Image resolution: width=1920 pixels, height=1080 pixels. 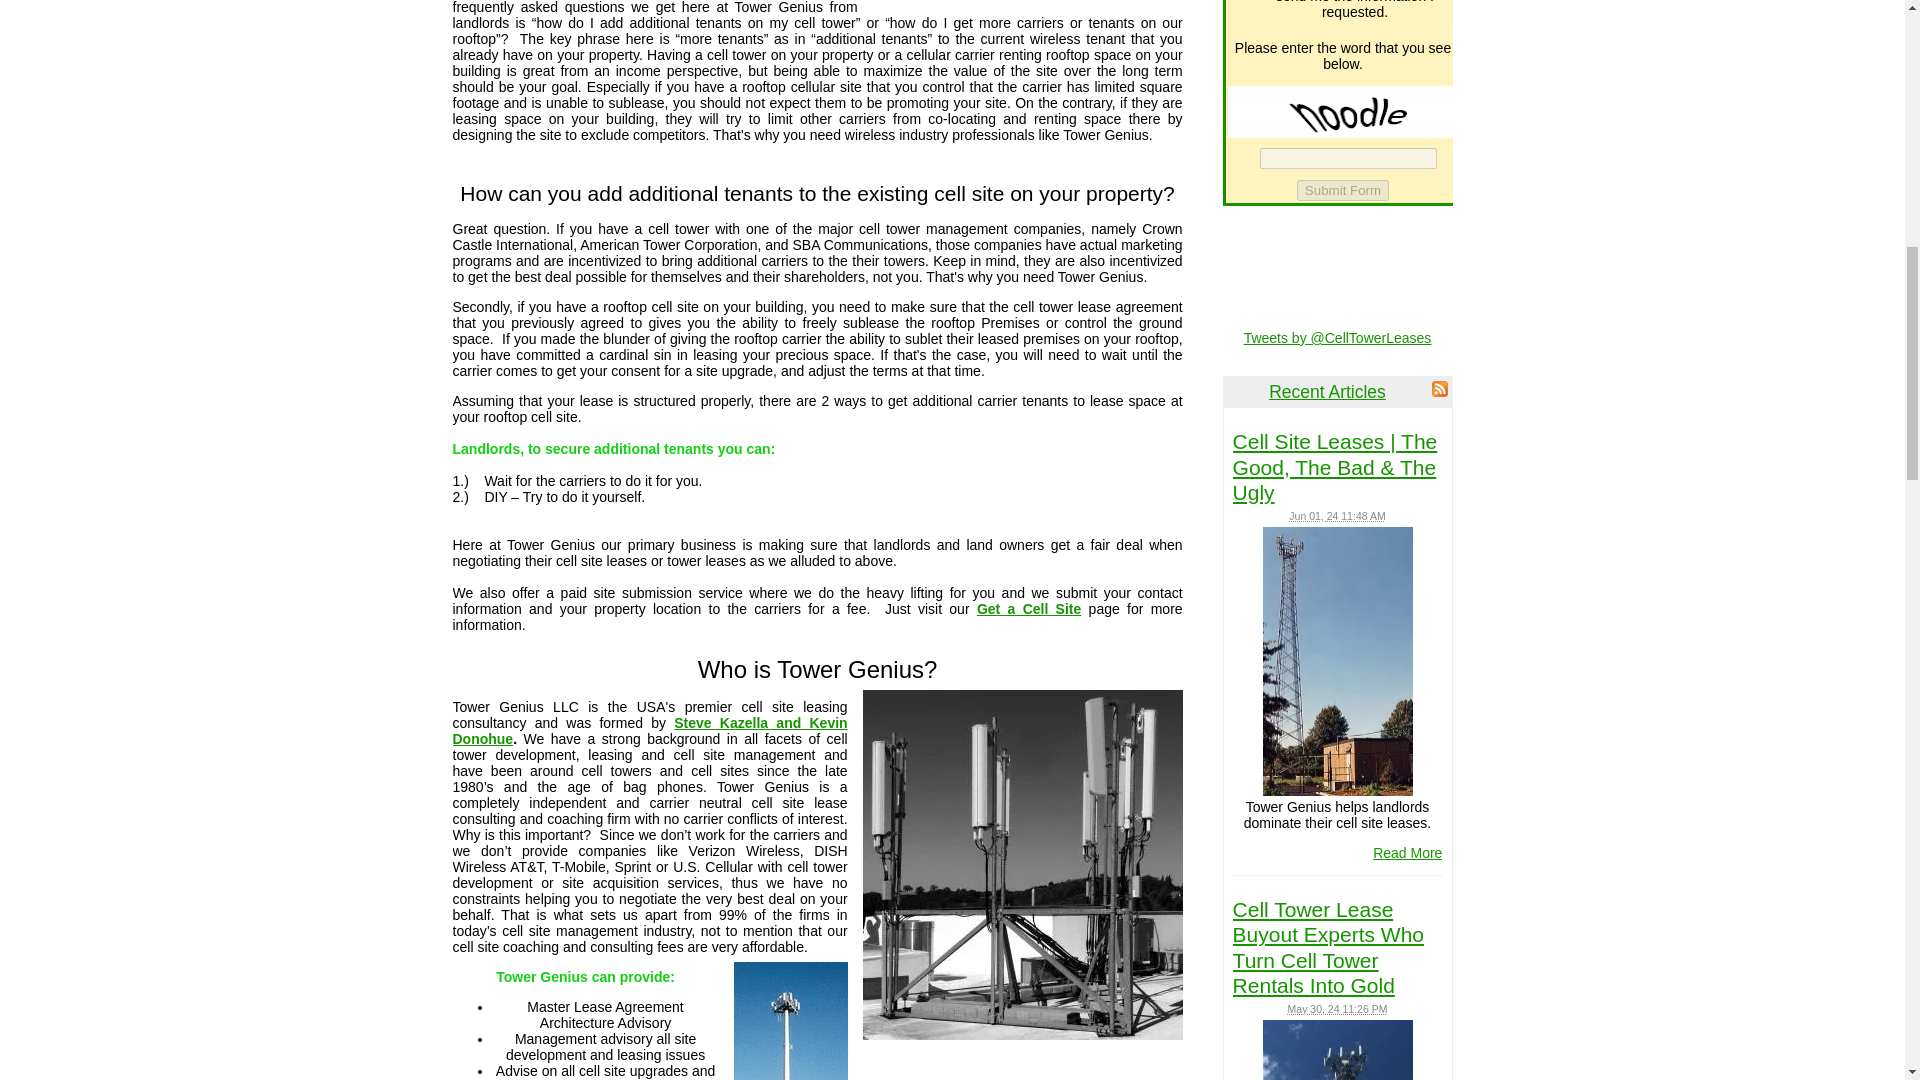 I want to click on 2024-06-01T11:48:22-0400, so click(x=1336, y=515).